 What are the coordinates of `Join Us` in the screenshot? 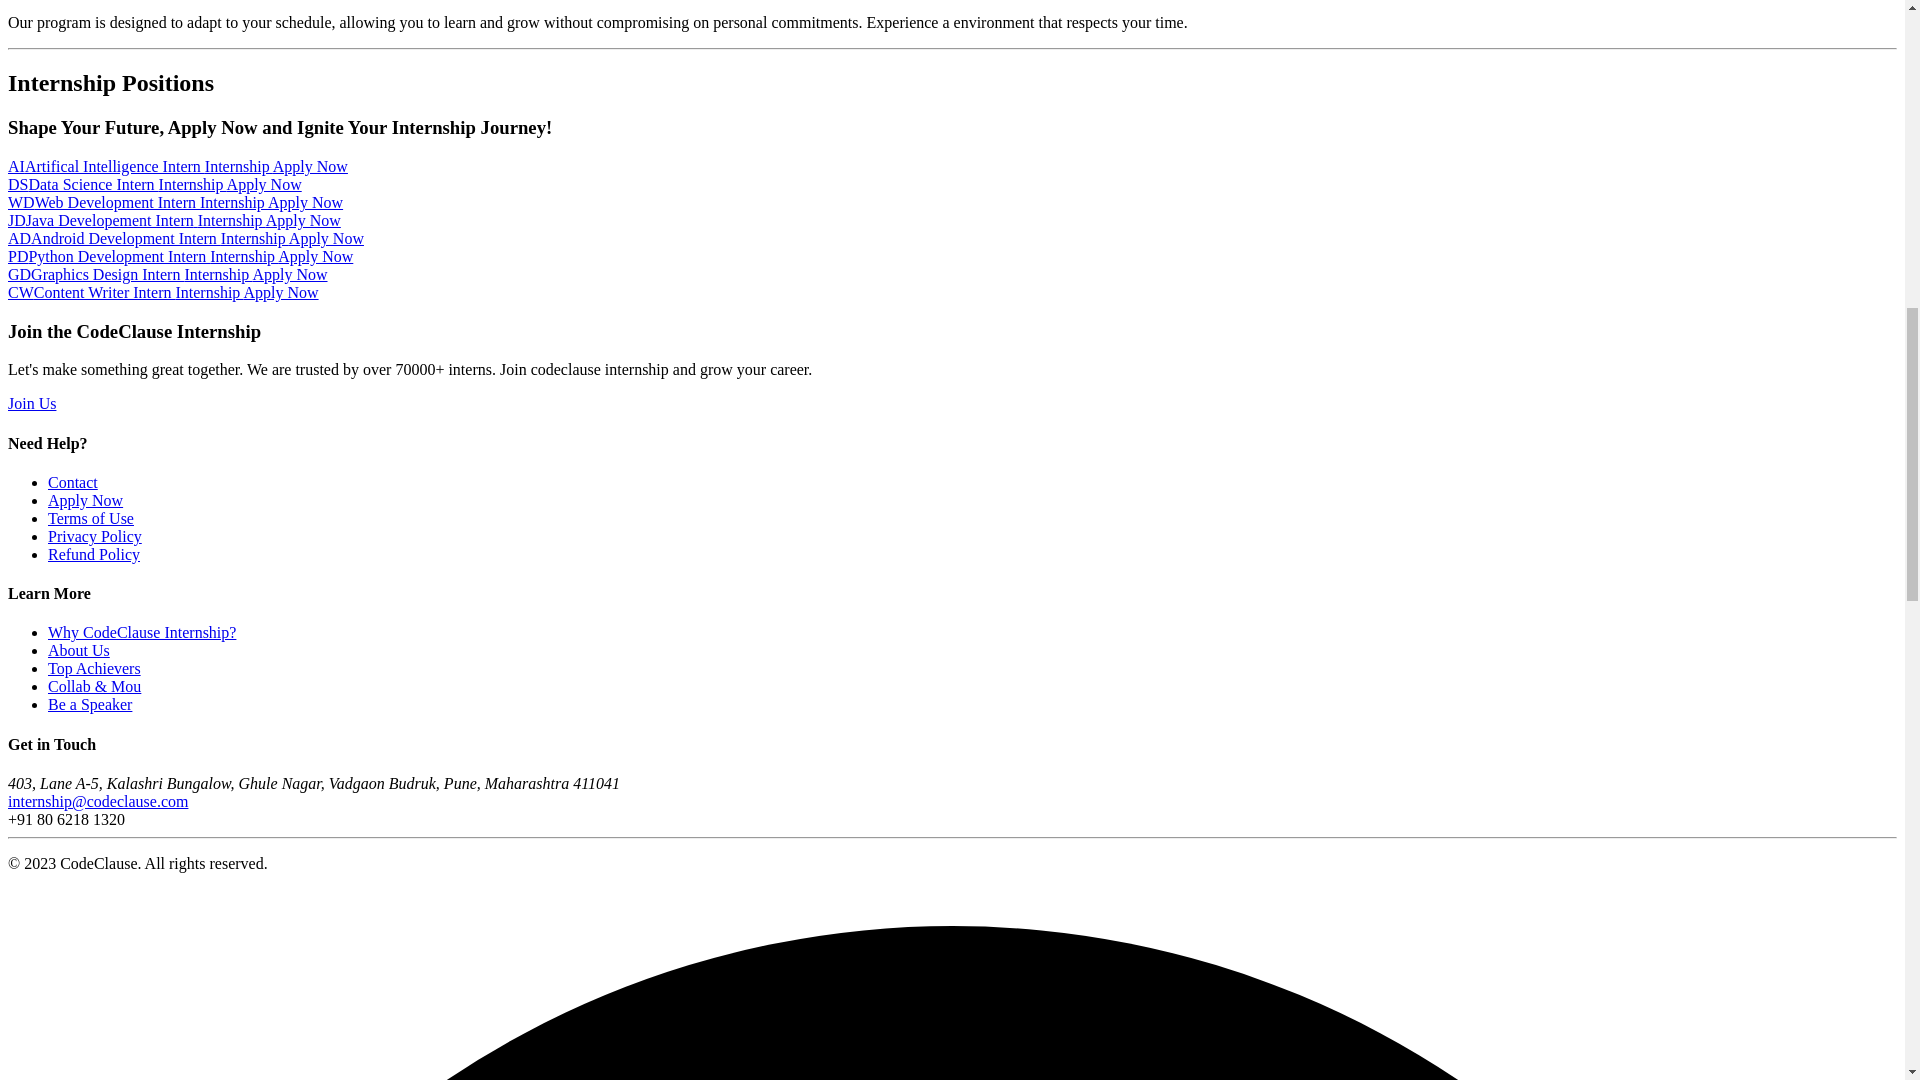 It's located at (31, 403).